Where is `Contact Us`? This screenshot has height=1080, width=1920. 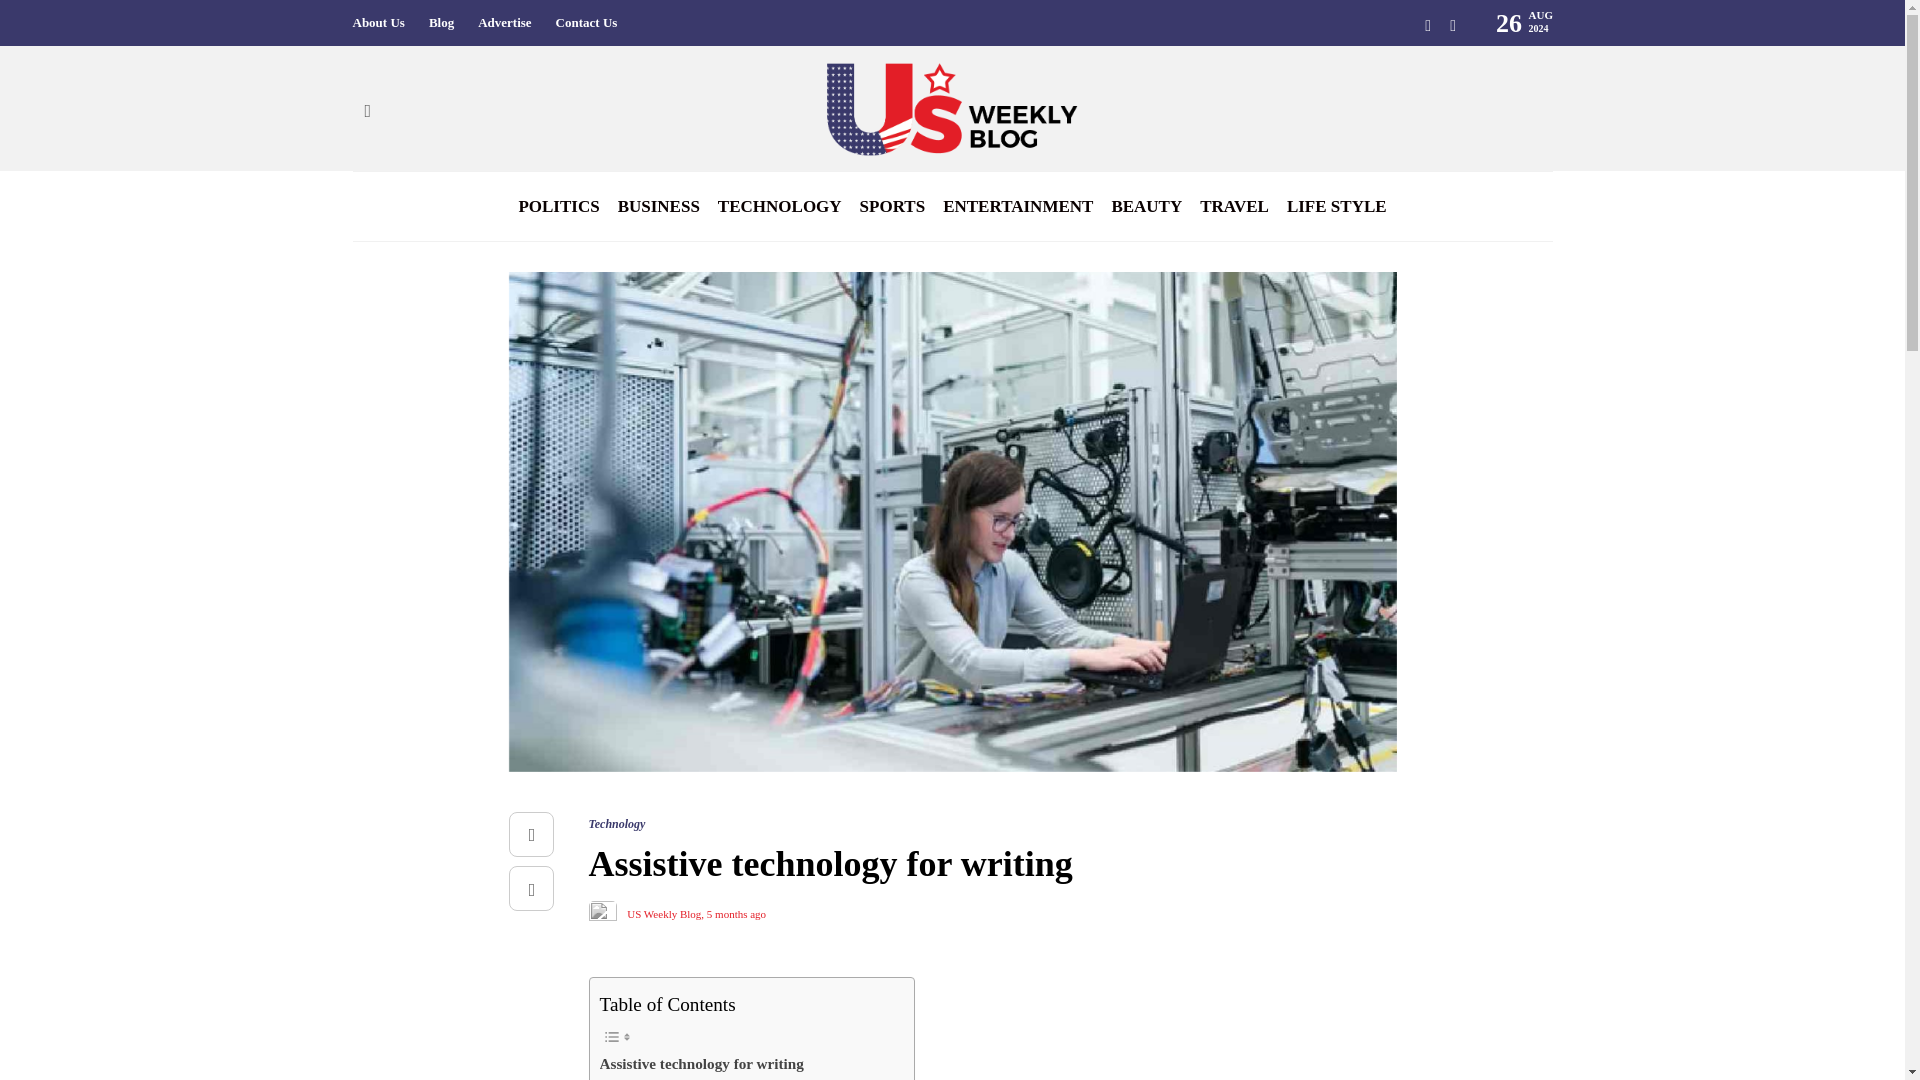
Contact Us is located at coordinates (587, 23).